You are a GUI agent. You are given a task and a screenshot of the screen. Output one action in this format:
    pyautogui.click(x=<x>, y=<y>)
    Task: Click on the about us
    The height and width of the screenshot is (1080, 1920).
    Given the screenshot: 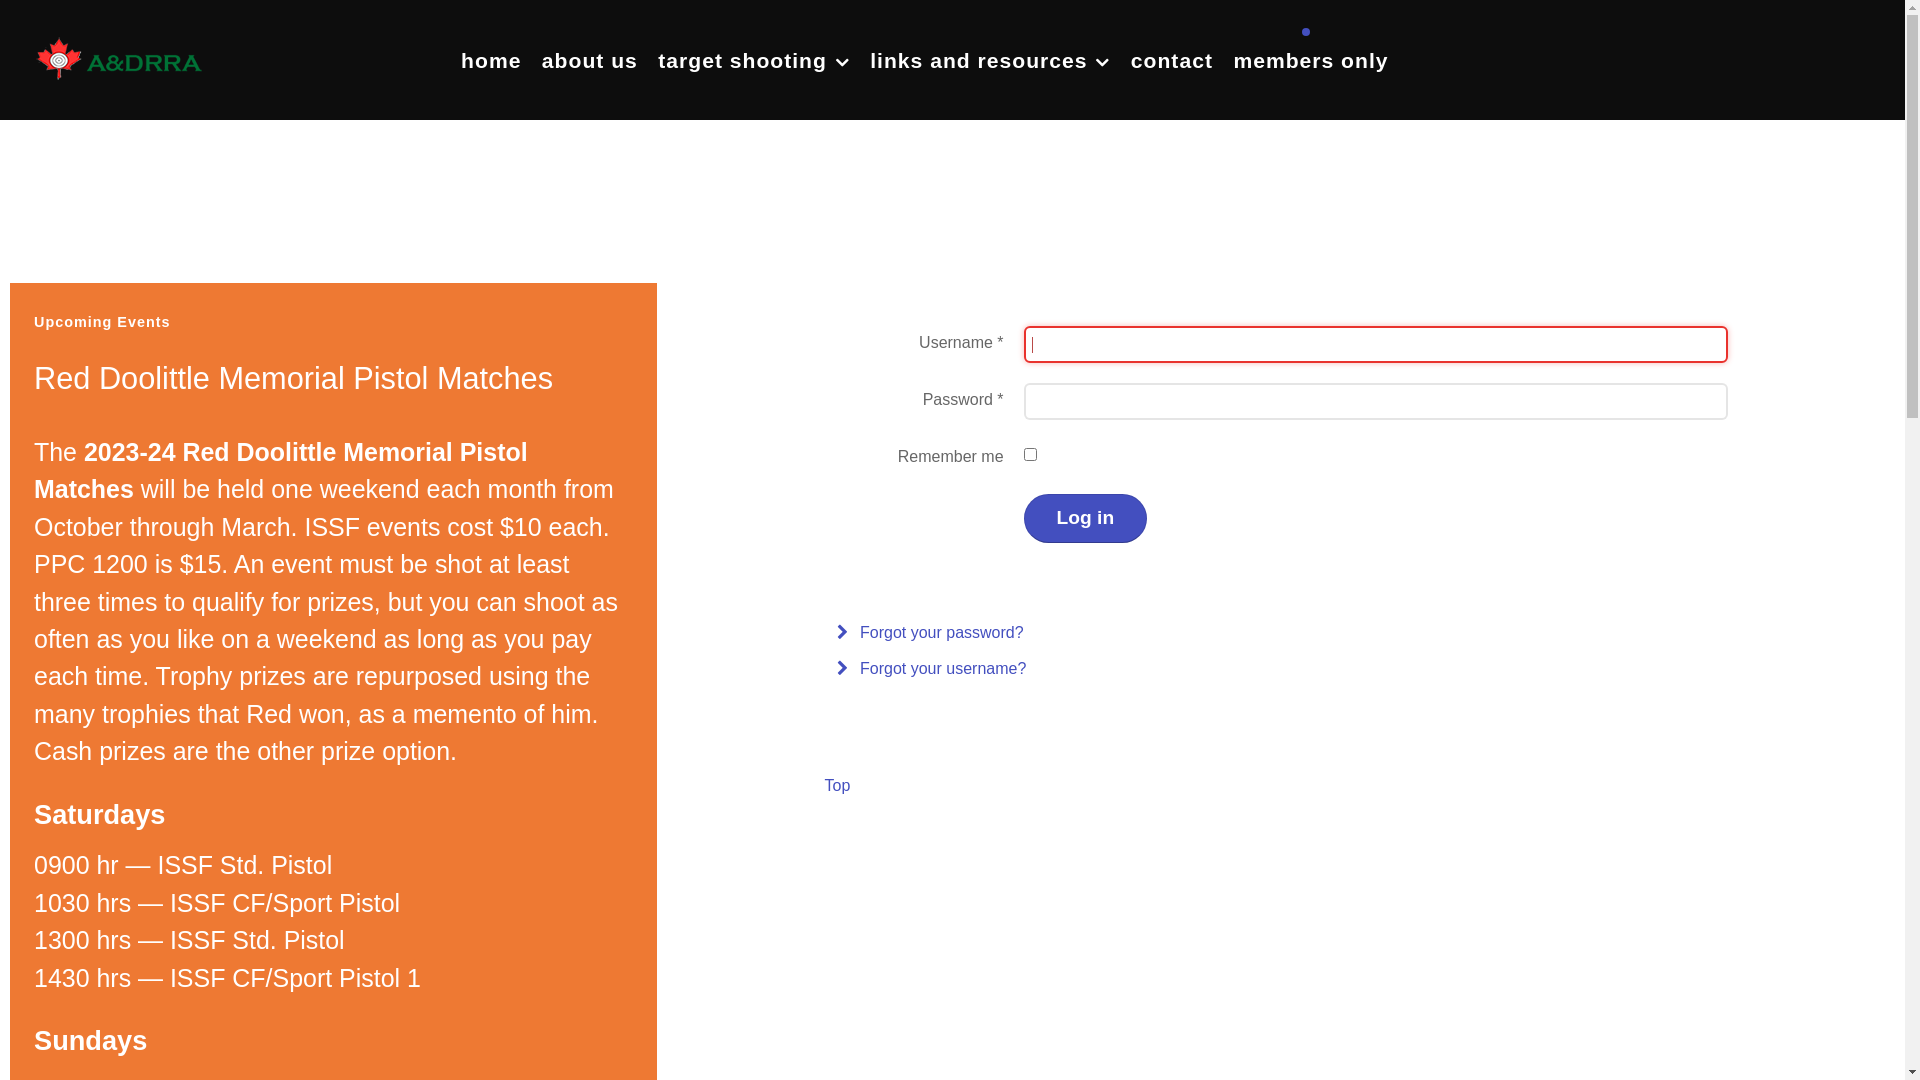 What is the action you would take?
    pyautogui.click(x=590, y=60)
    